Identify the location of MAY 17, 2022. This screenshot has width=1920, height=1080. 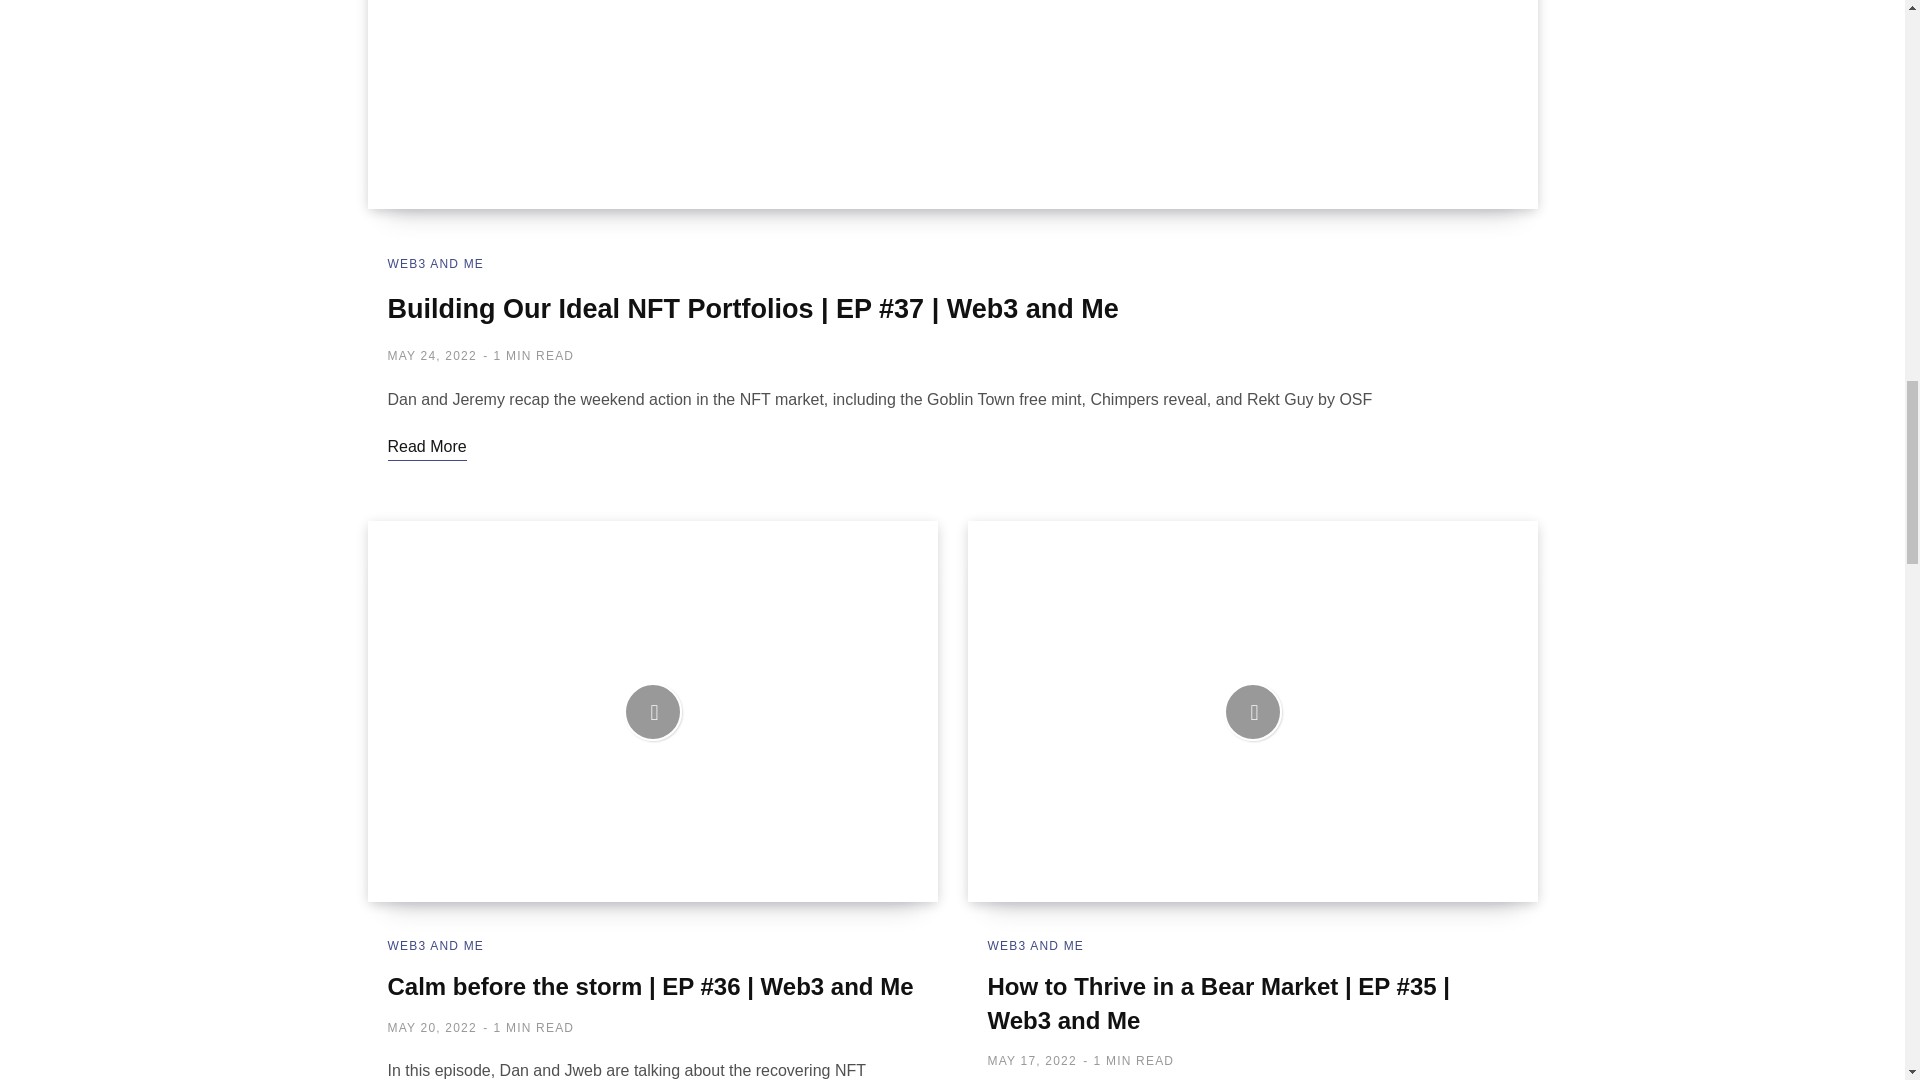
(1032, 1061).